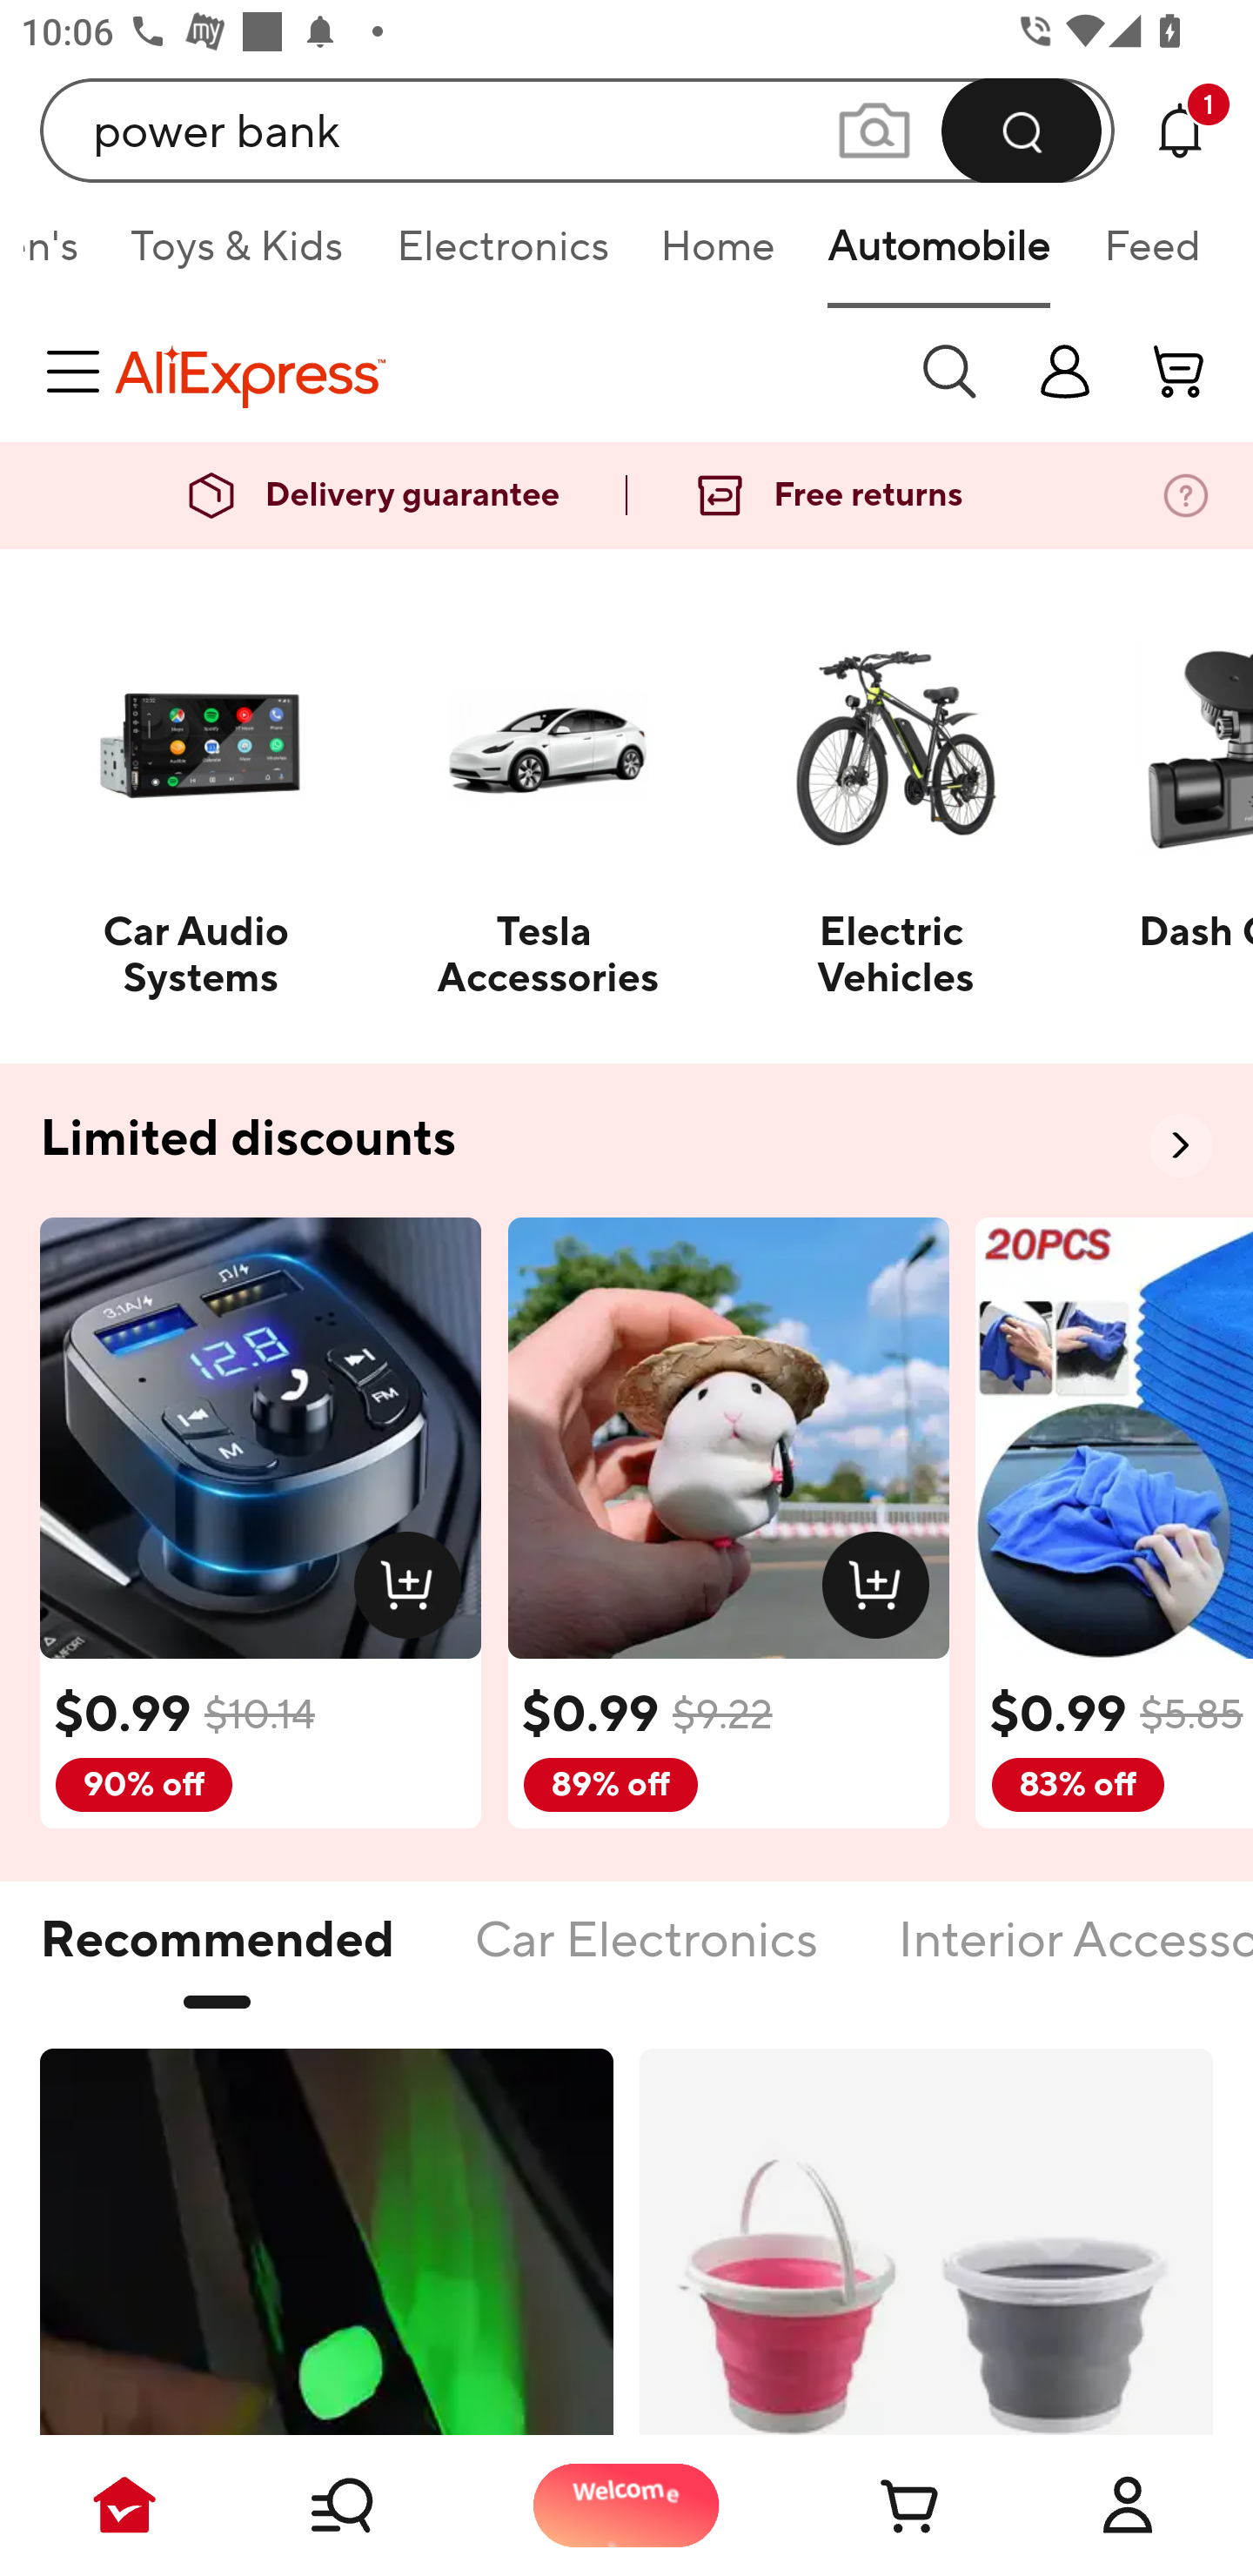 The height and width of the screenshot is (2576, 1253). Describe the element at coordinates (578, 130) in the screenshot. I see `power bank` at that location.